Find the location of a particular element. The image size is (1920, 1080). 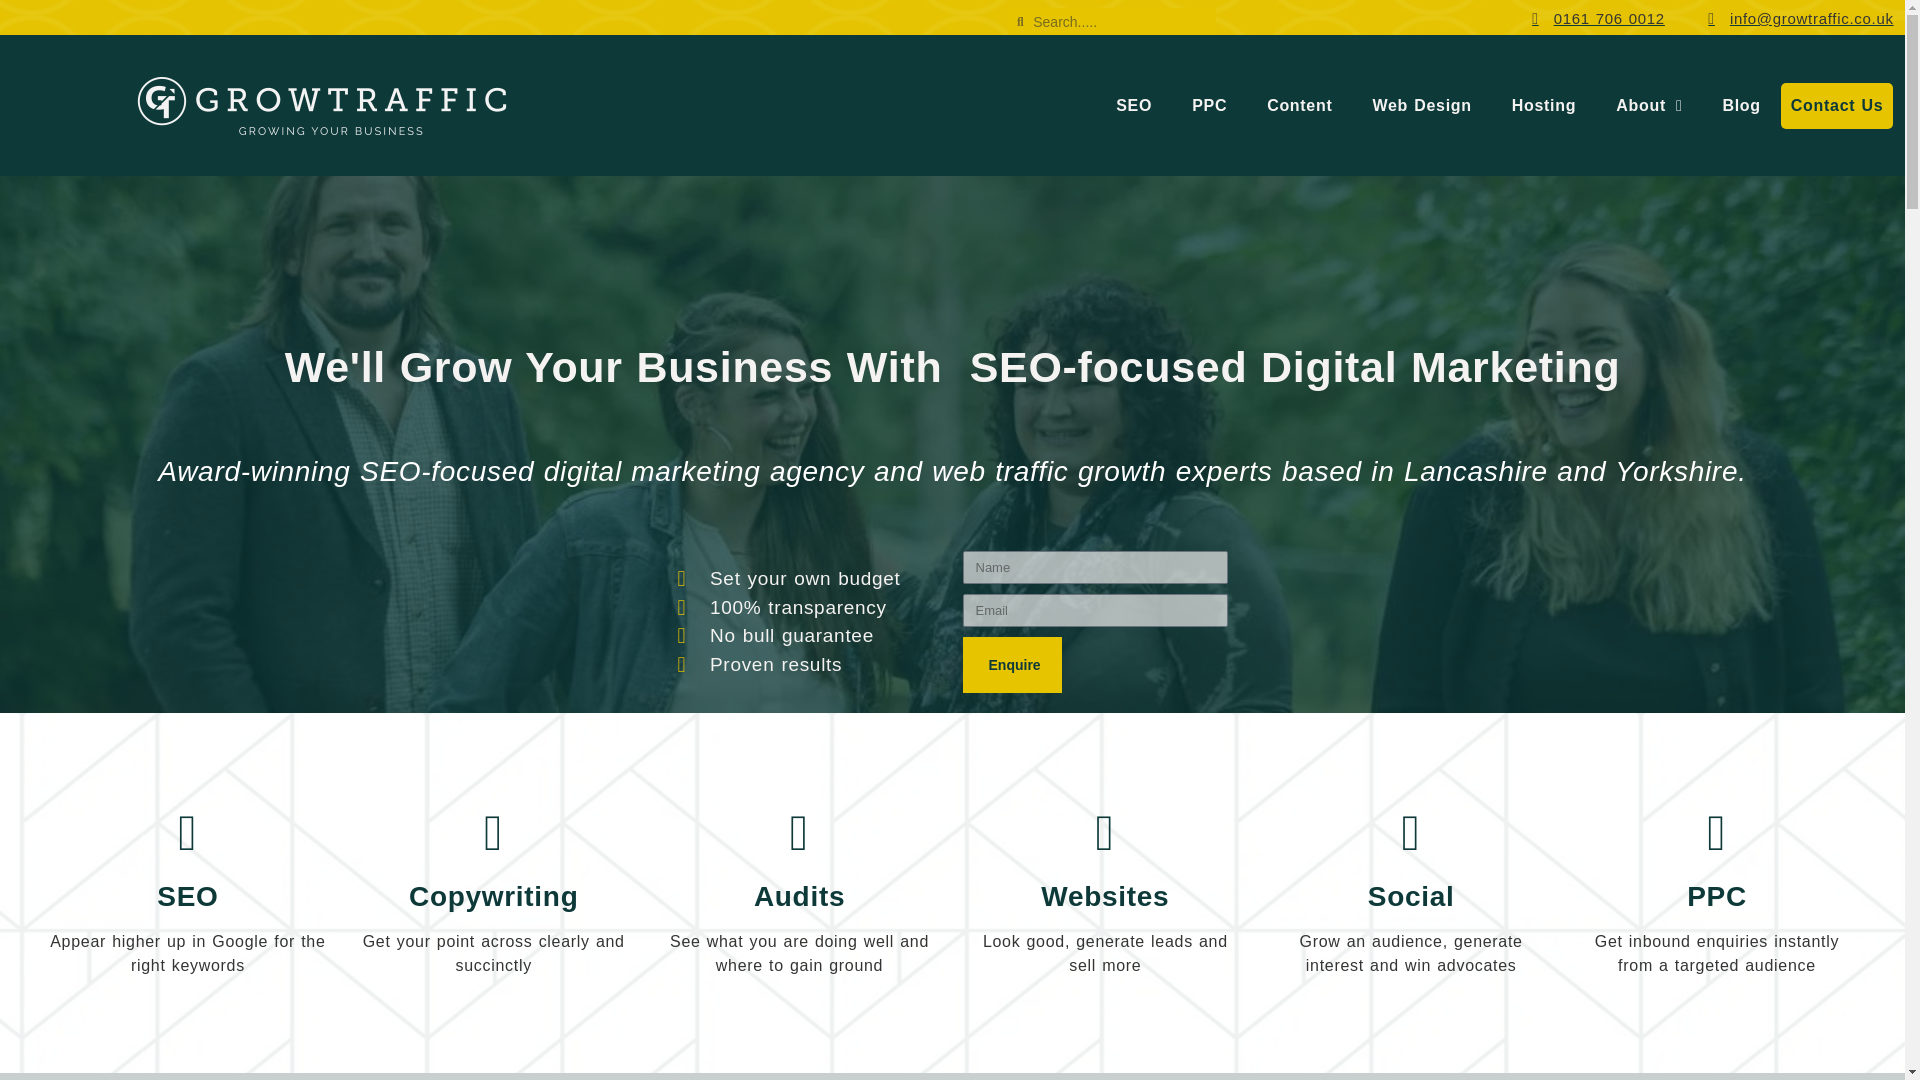

Content is located at coordinates (1298, 105).